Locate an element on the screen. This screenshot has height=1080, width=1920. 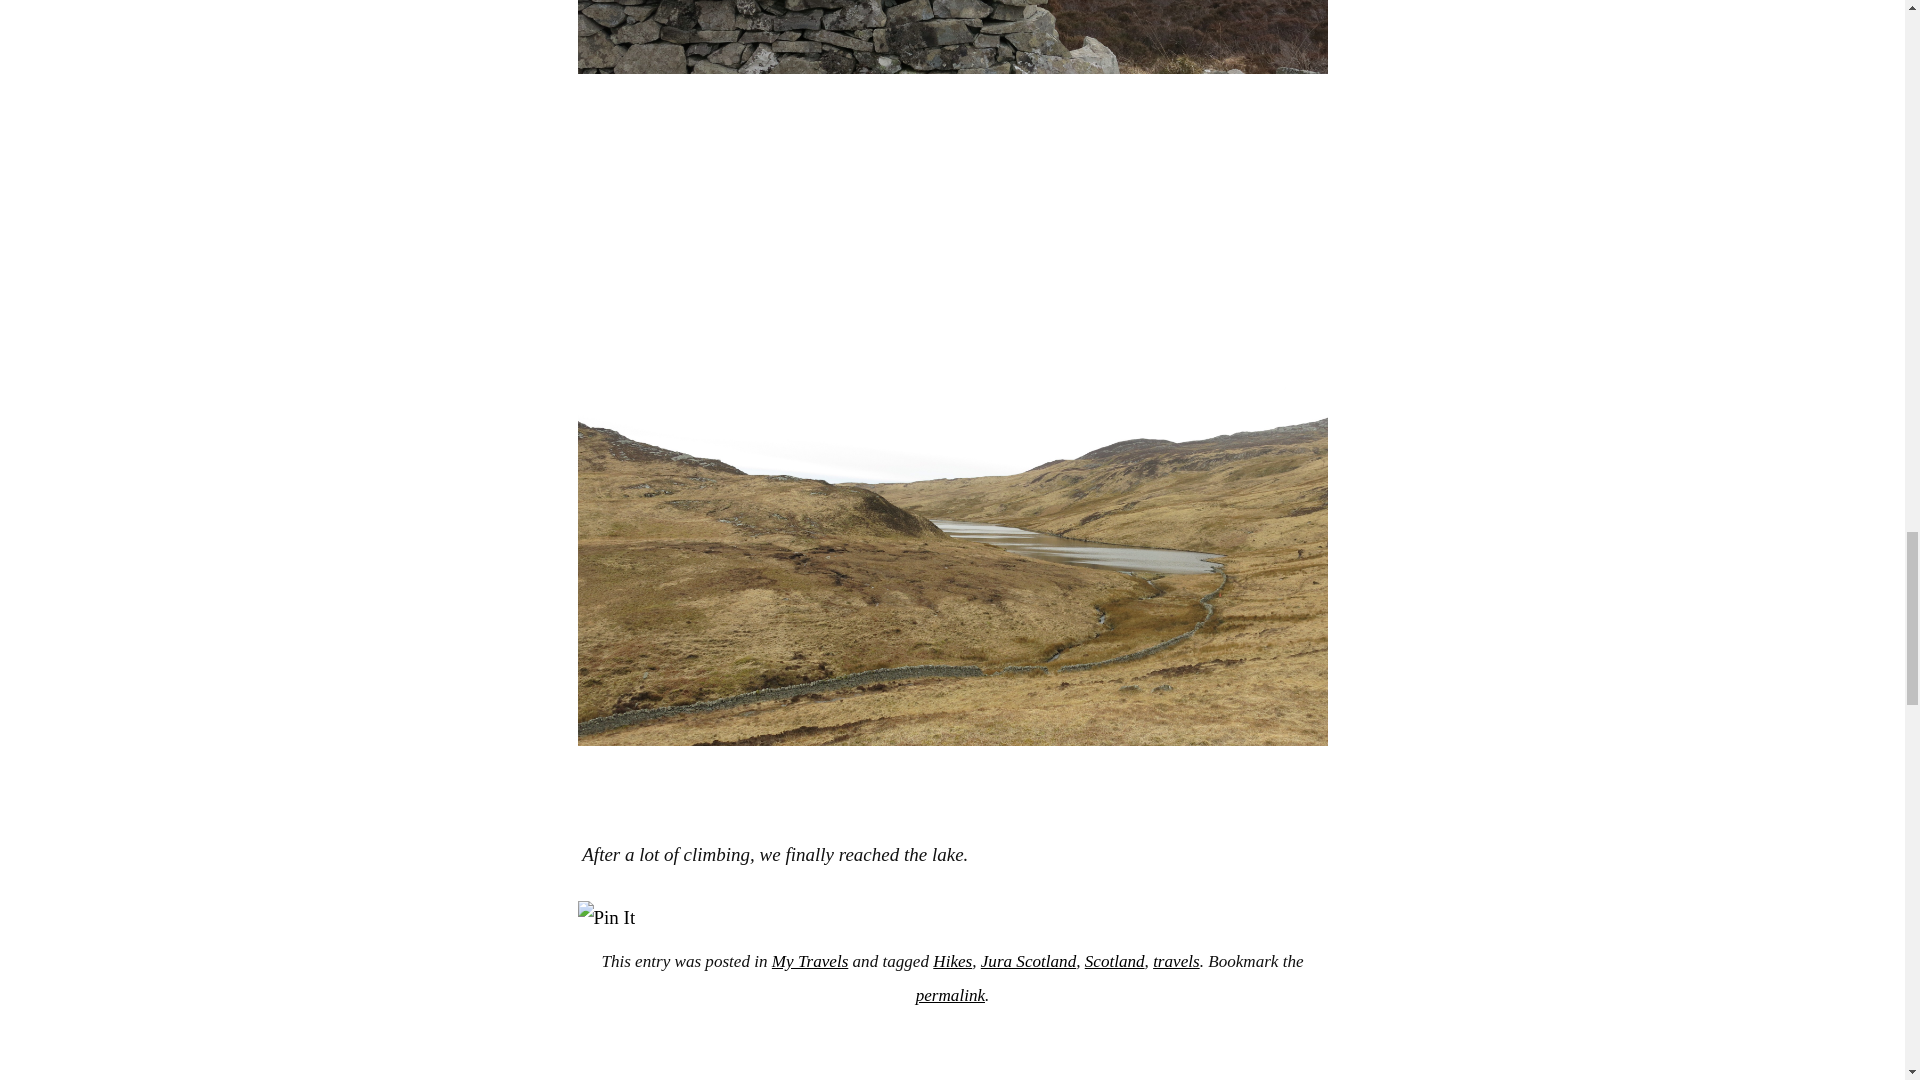
Jura Scotland is located at coordinates (1028, 960).